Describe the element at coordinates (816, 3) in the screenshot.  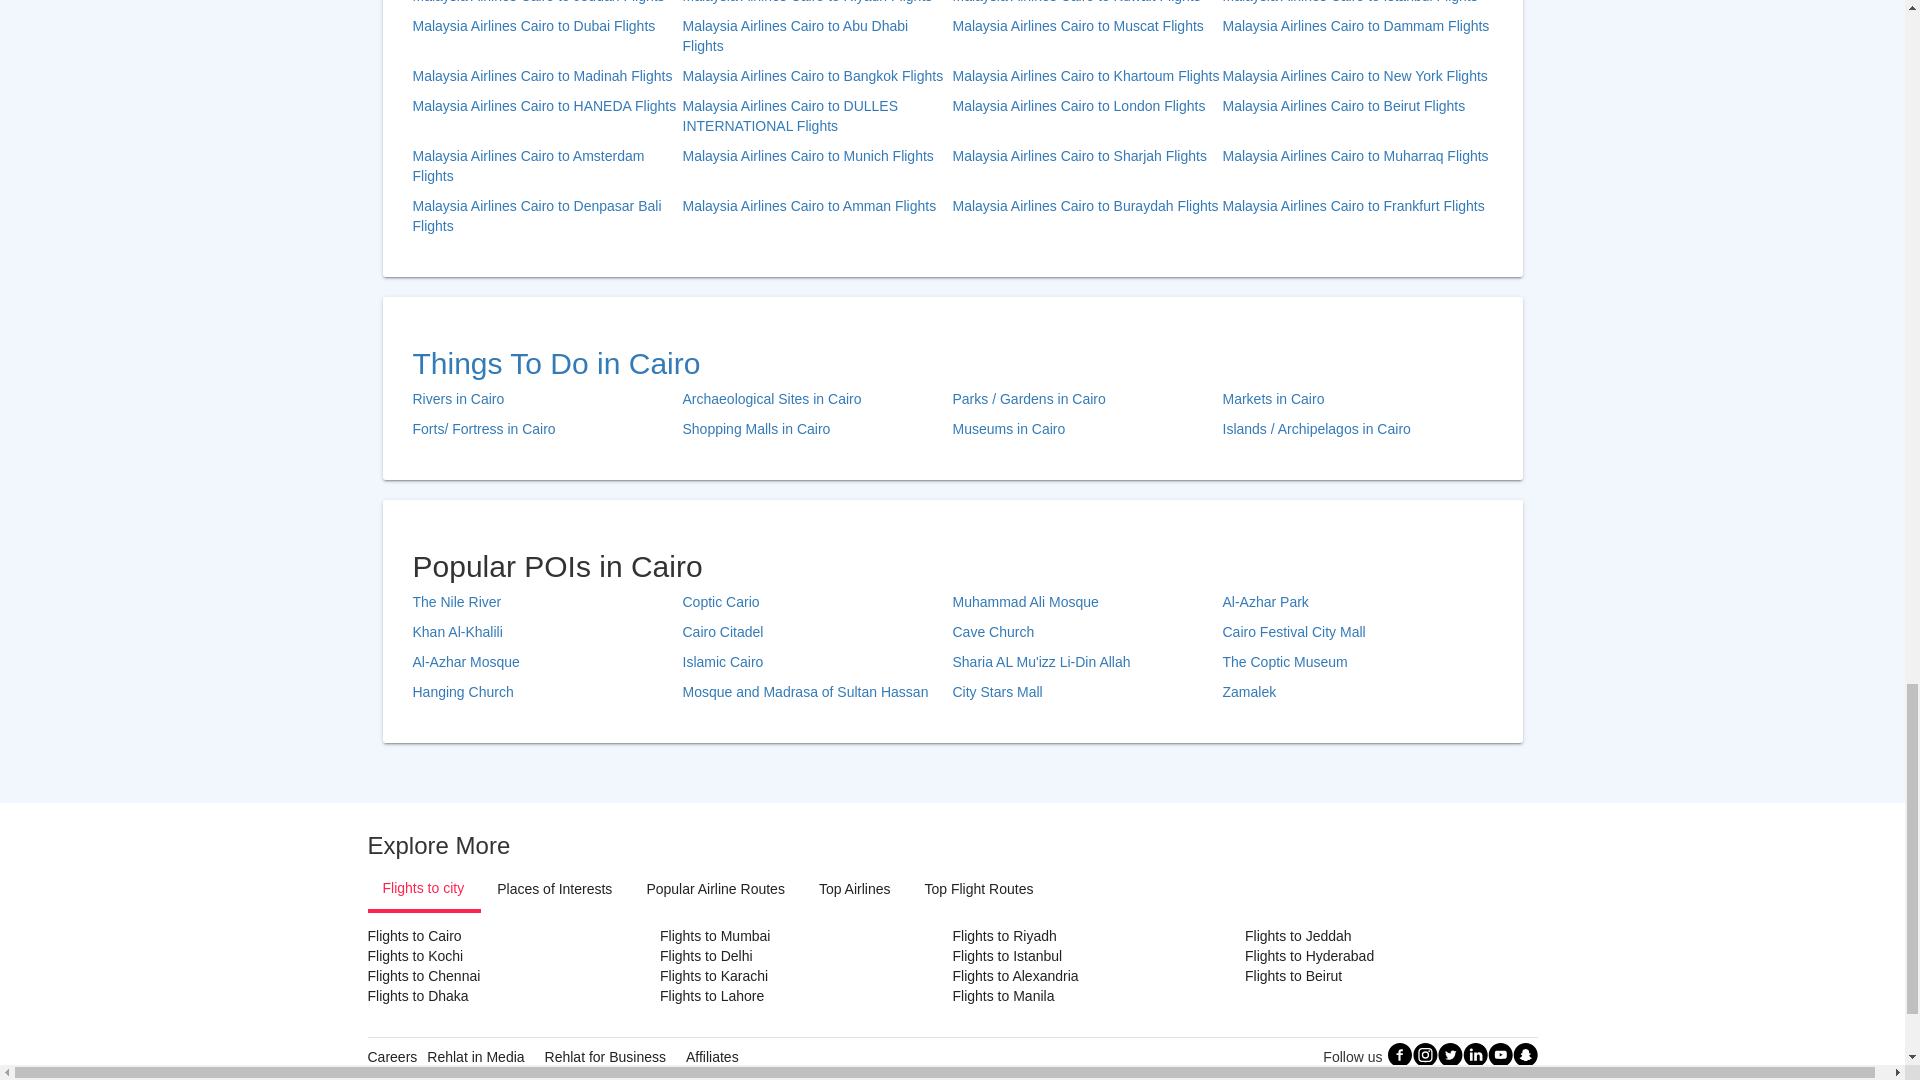
I see `Malaysia Airlines Cairo to Riyadh Flights` at that location.